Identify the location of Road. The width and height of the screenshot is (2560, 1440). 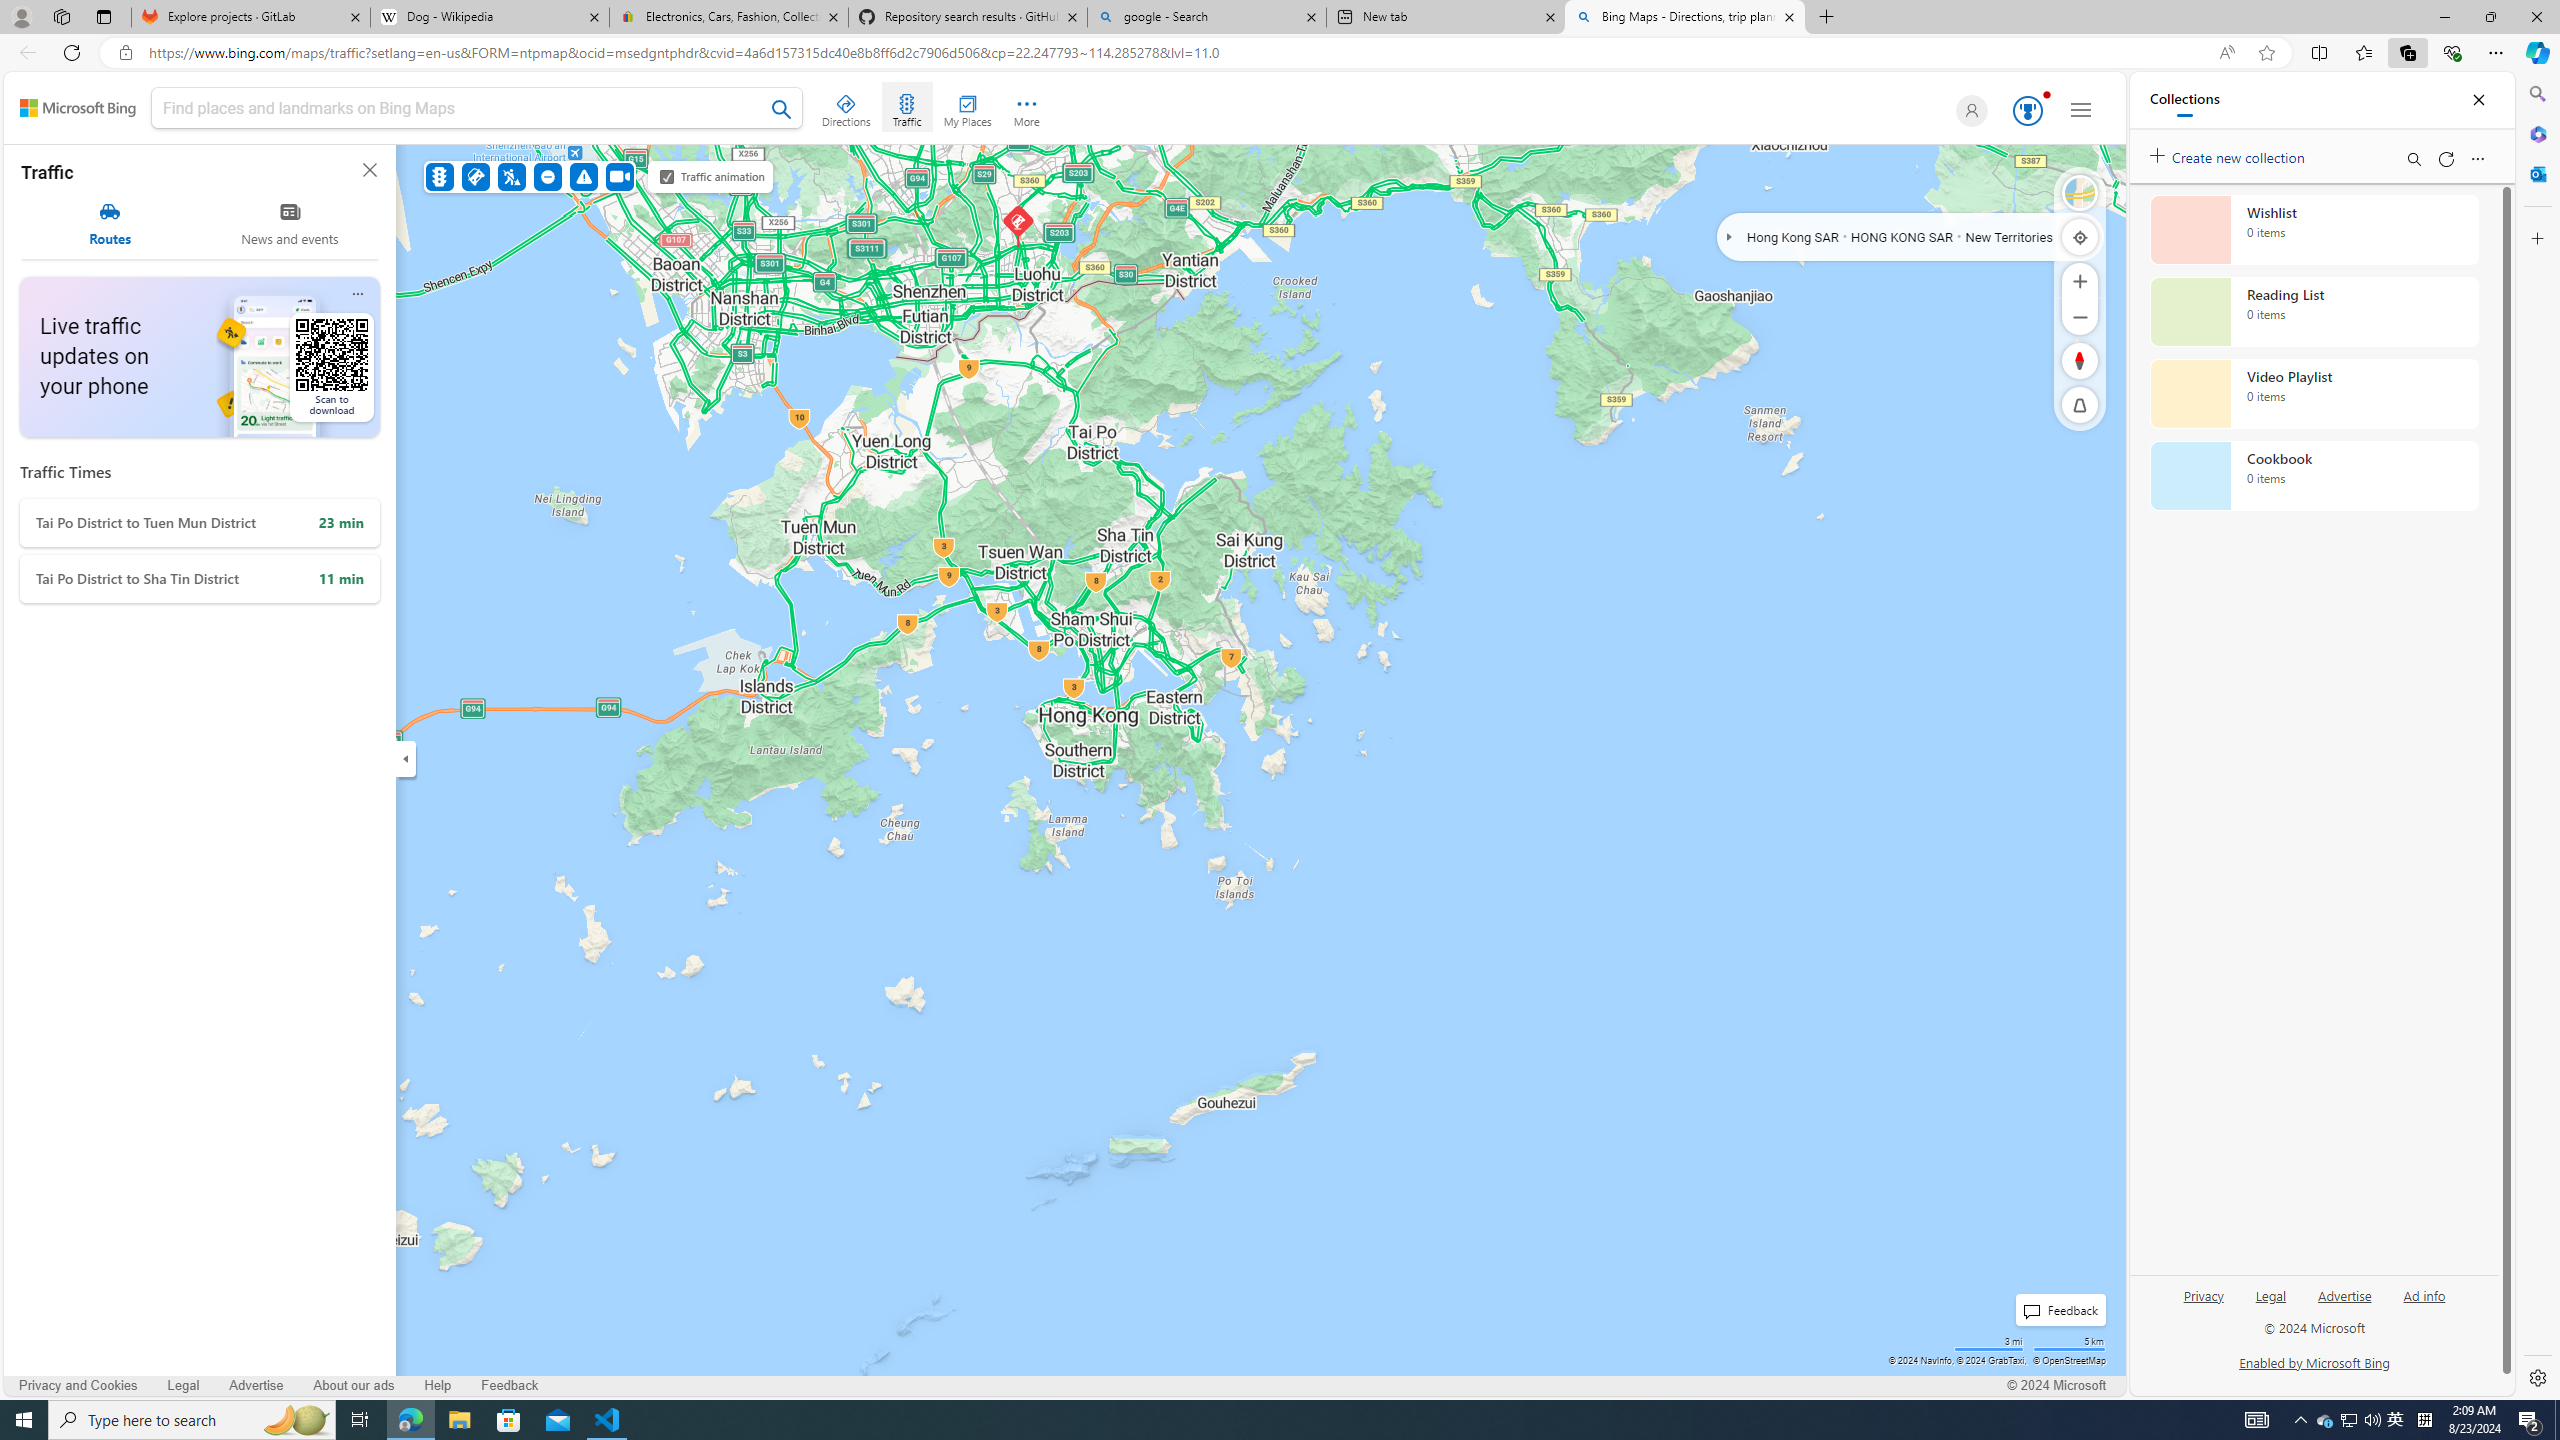
(2080, 193).